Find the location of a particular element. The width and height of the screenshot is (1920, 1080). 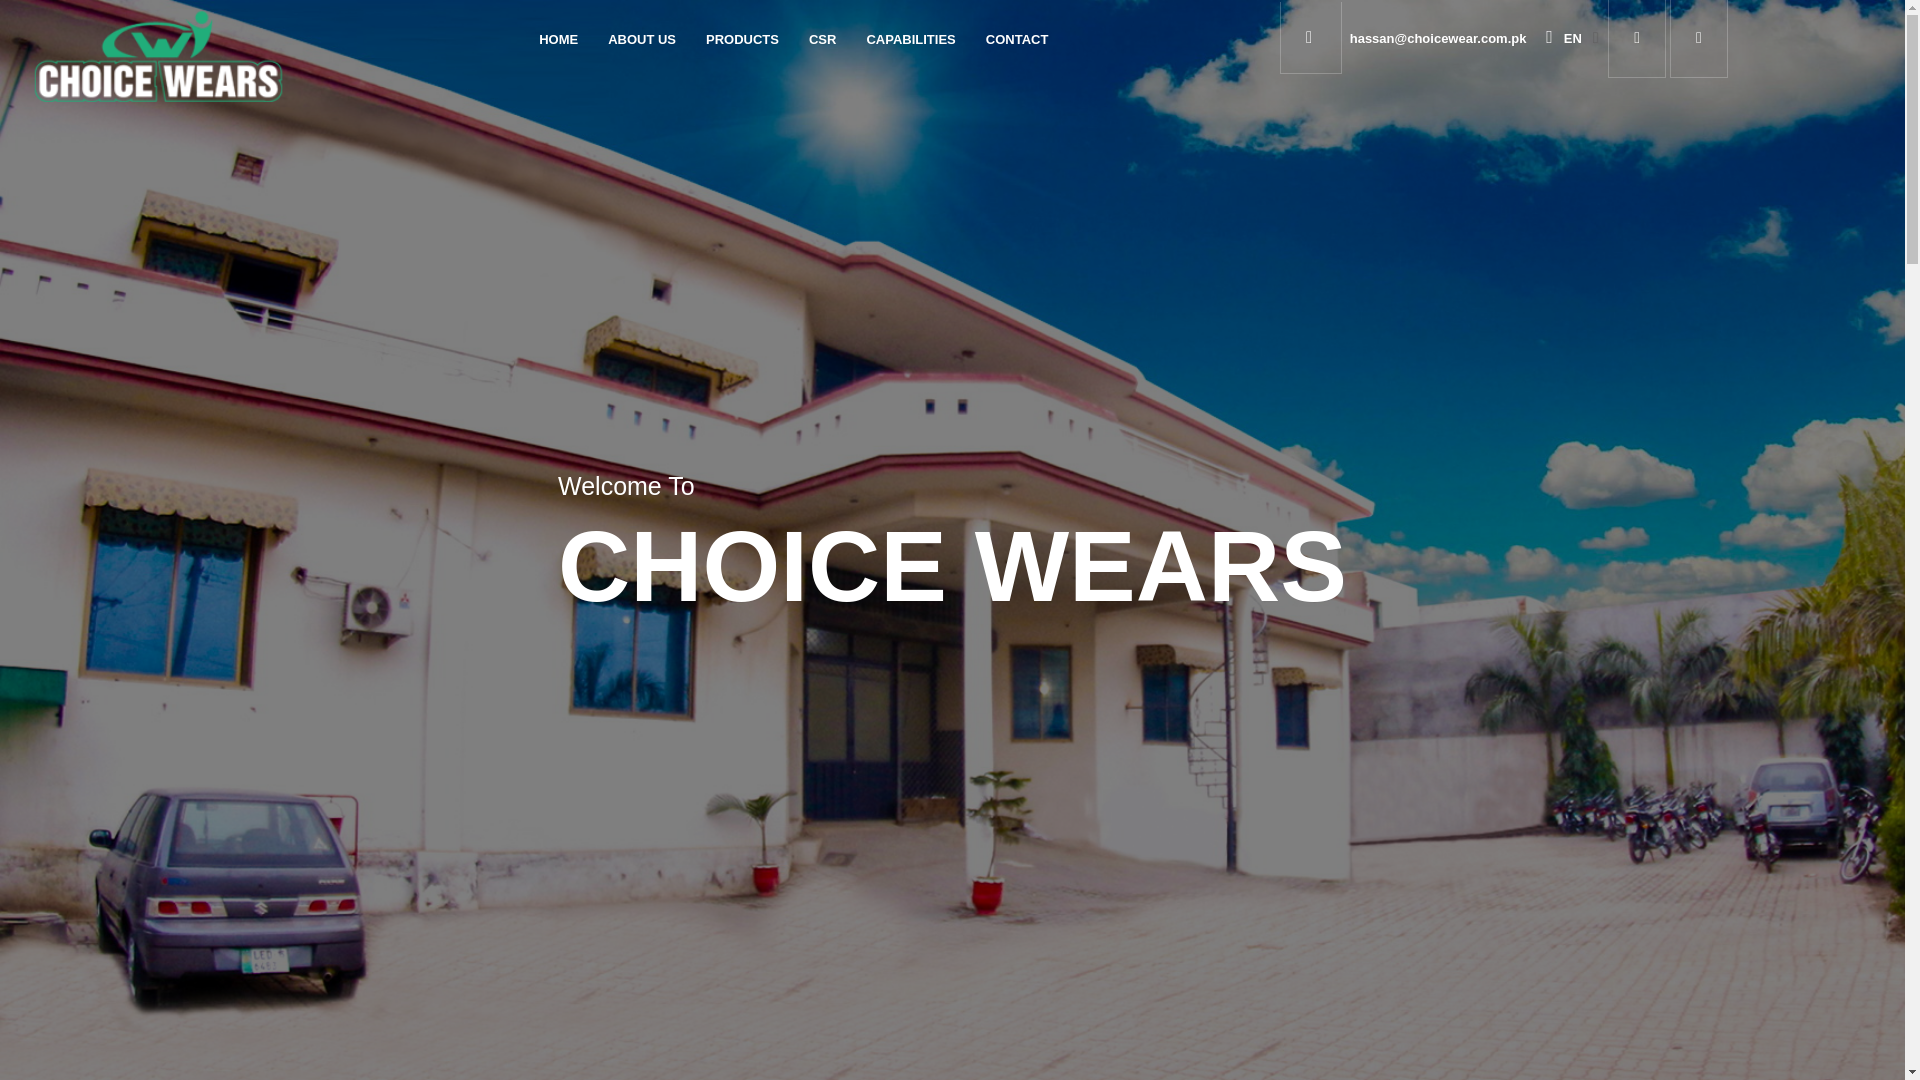

CAPABILITIES is located at coordinates (910, 40).